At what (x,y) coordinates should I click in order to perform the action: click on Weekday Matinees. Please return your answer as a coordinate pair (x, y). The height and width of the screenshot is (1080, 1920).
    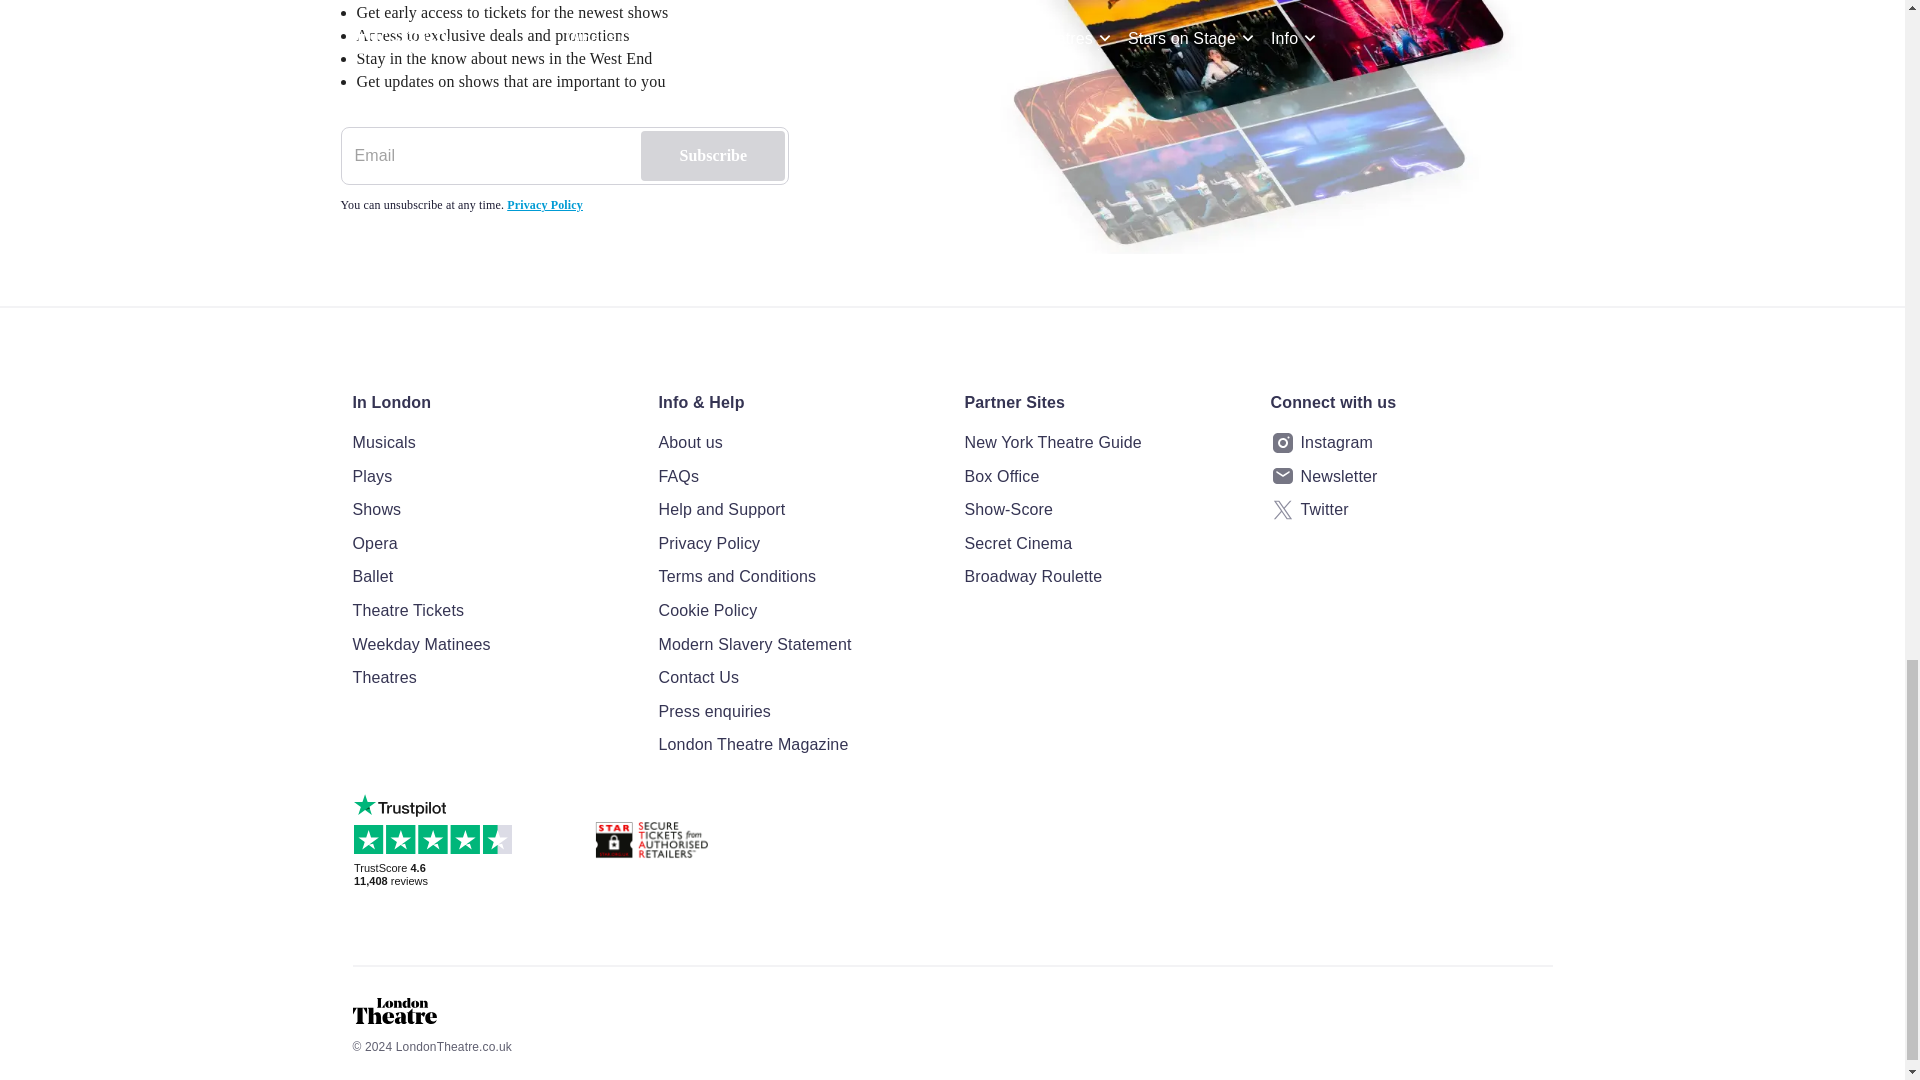
    Looking at the image, I should click on (492, 644).